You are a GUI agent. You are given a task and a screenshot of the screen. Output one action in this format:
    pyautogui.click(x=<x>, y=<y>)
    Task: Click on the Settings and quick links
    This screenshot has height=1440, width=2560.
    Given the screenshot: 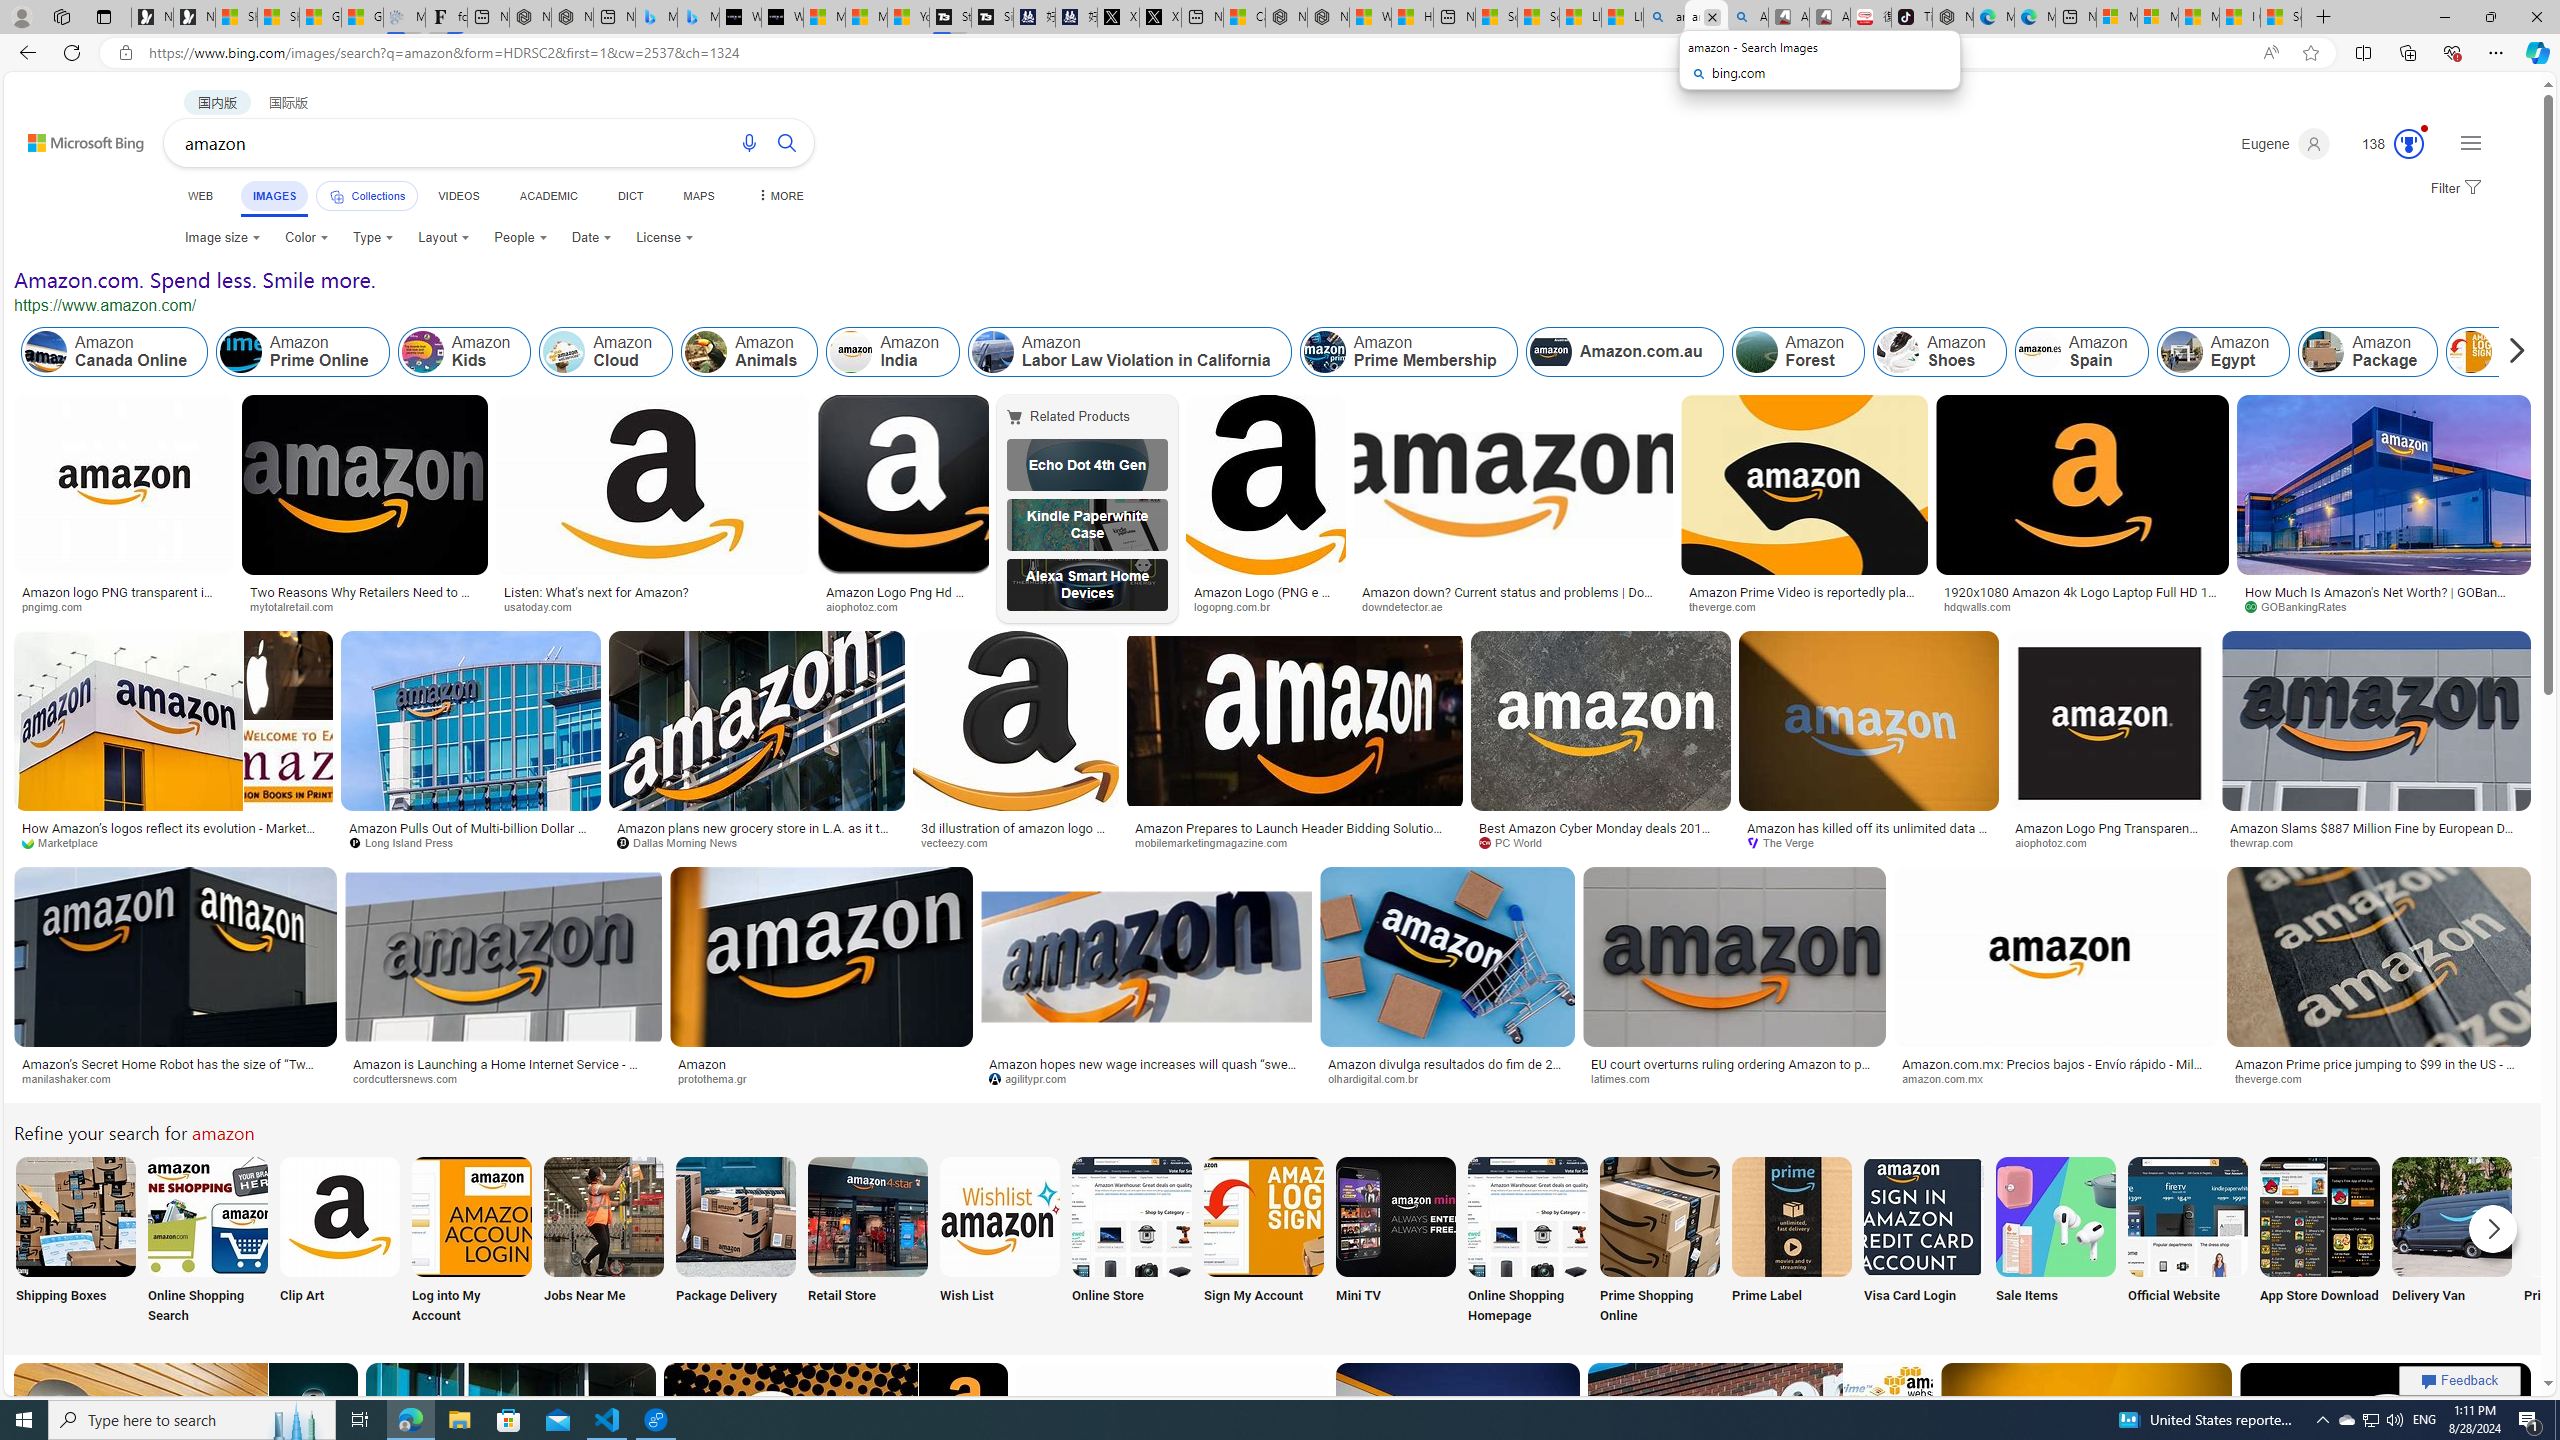 What is the action you would take?
    pyautogui.click(x=2470, y=142)
    